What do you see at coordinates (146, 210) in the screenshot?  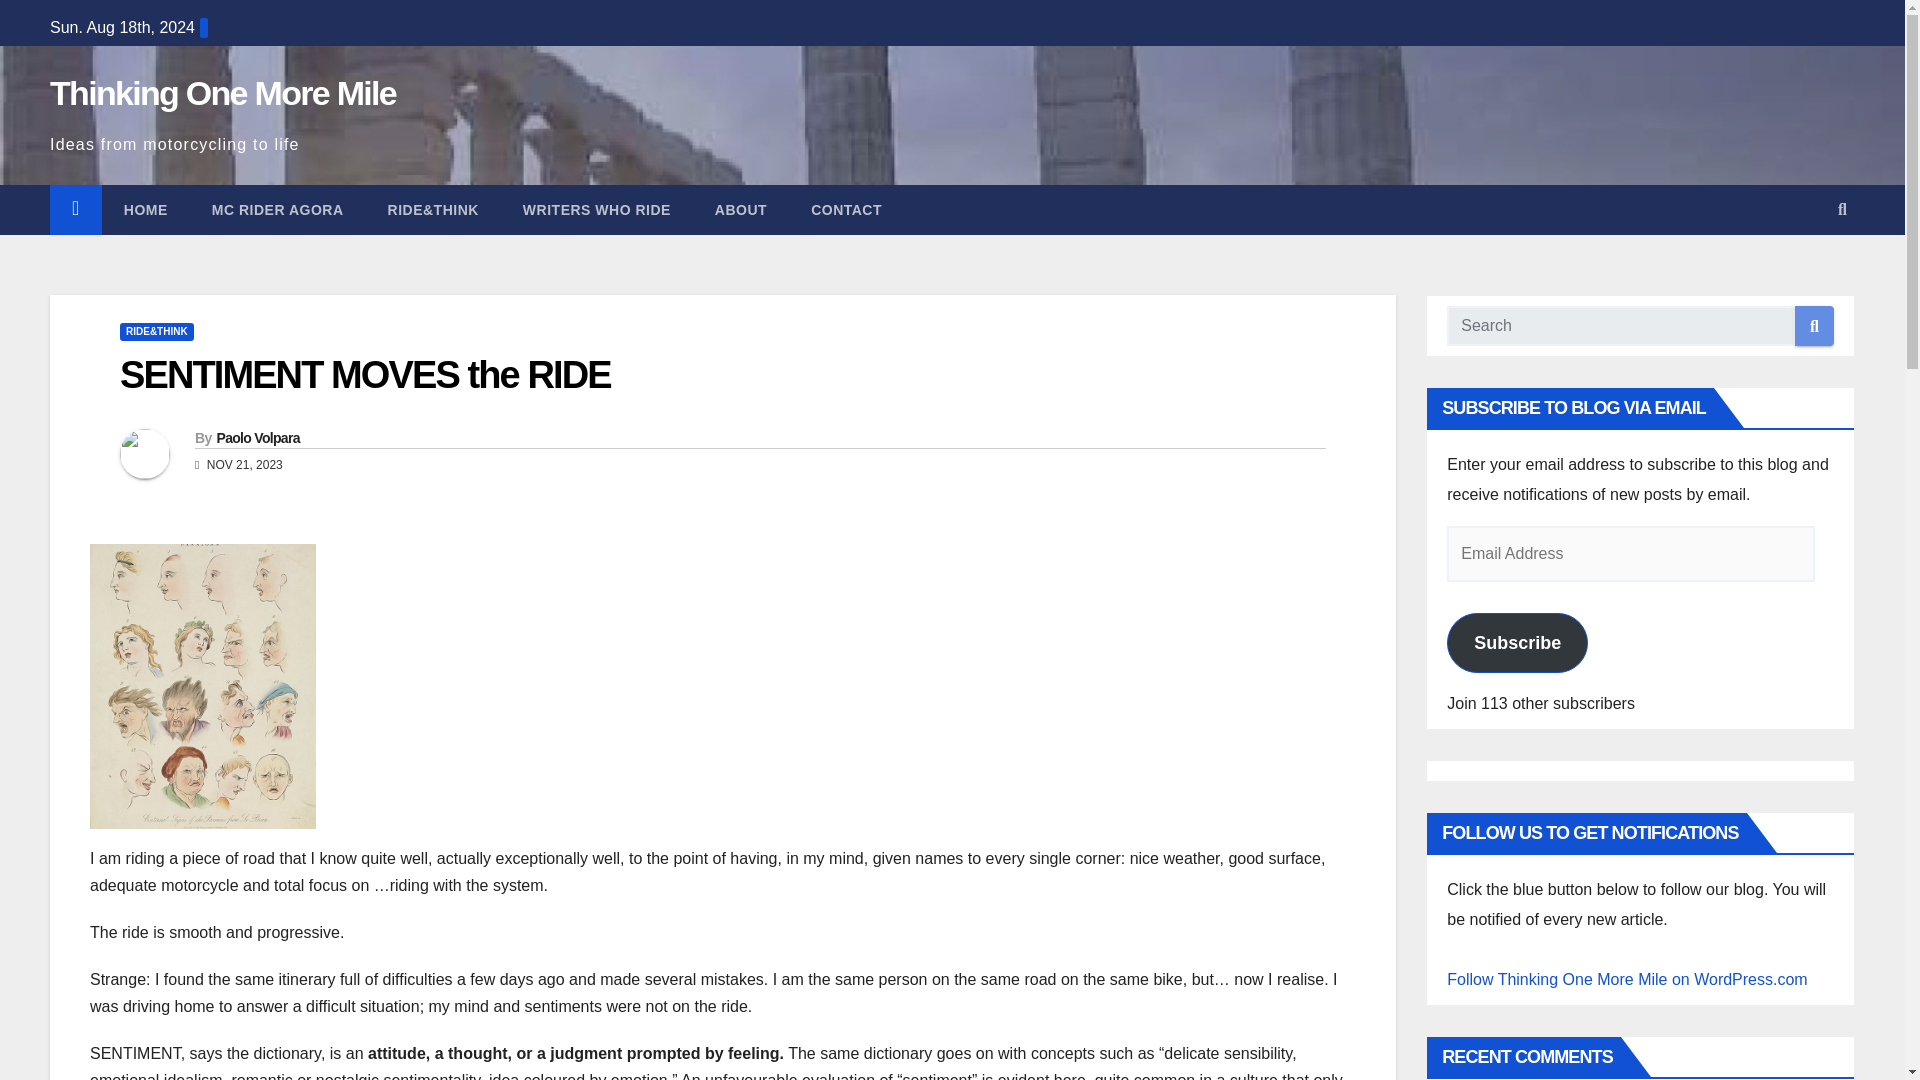 I see `Home` at bounding box center [146, 210].